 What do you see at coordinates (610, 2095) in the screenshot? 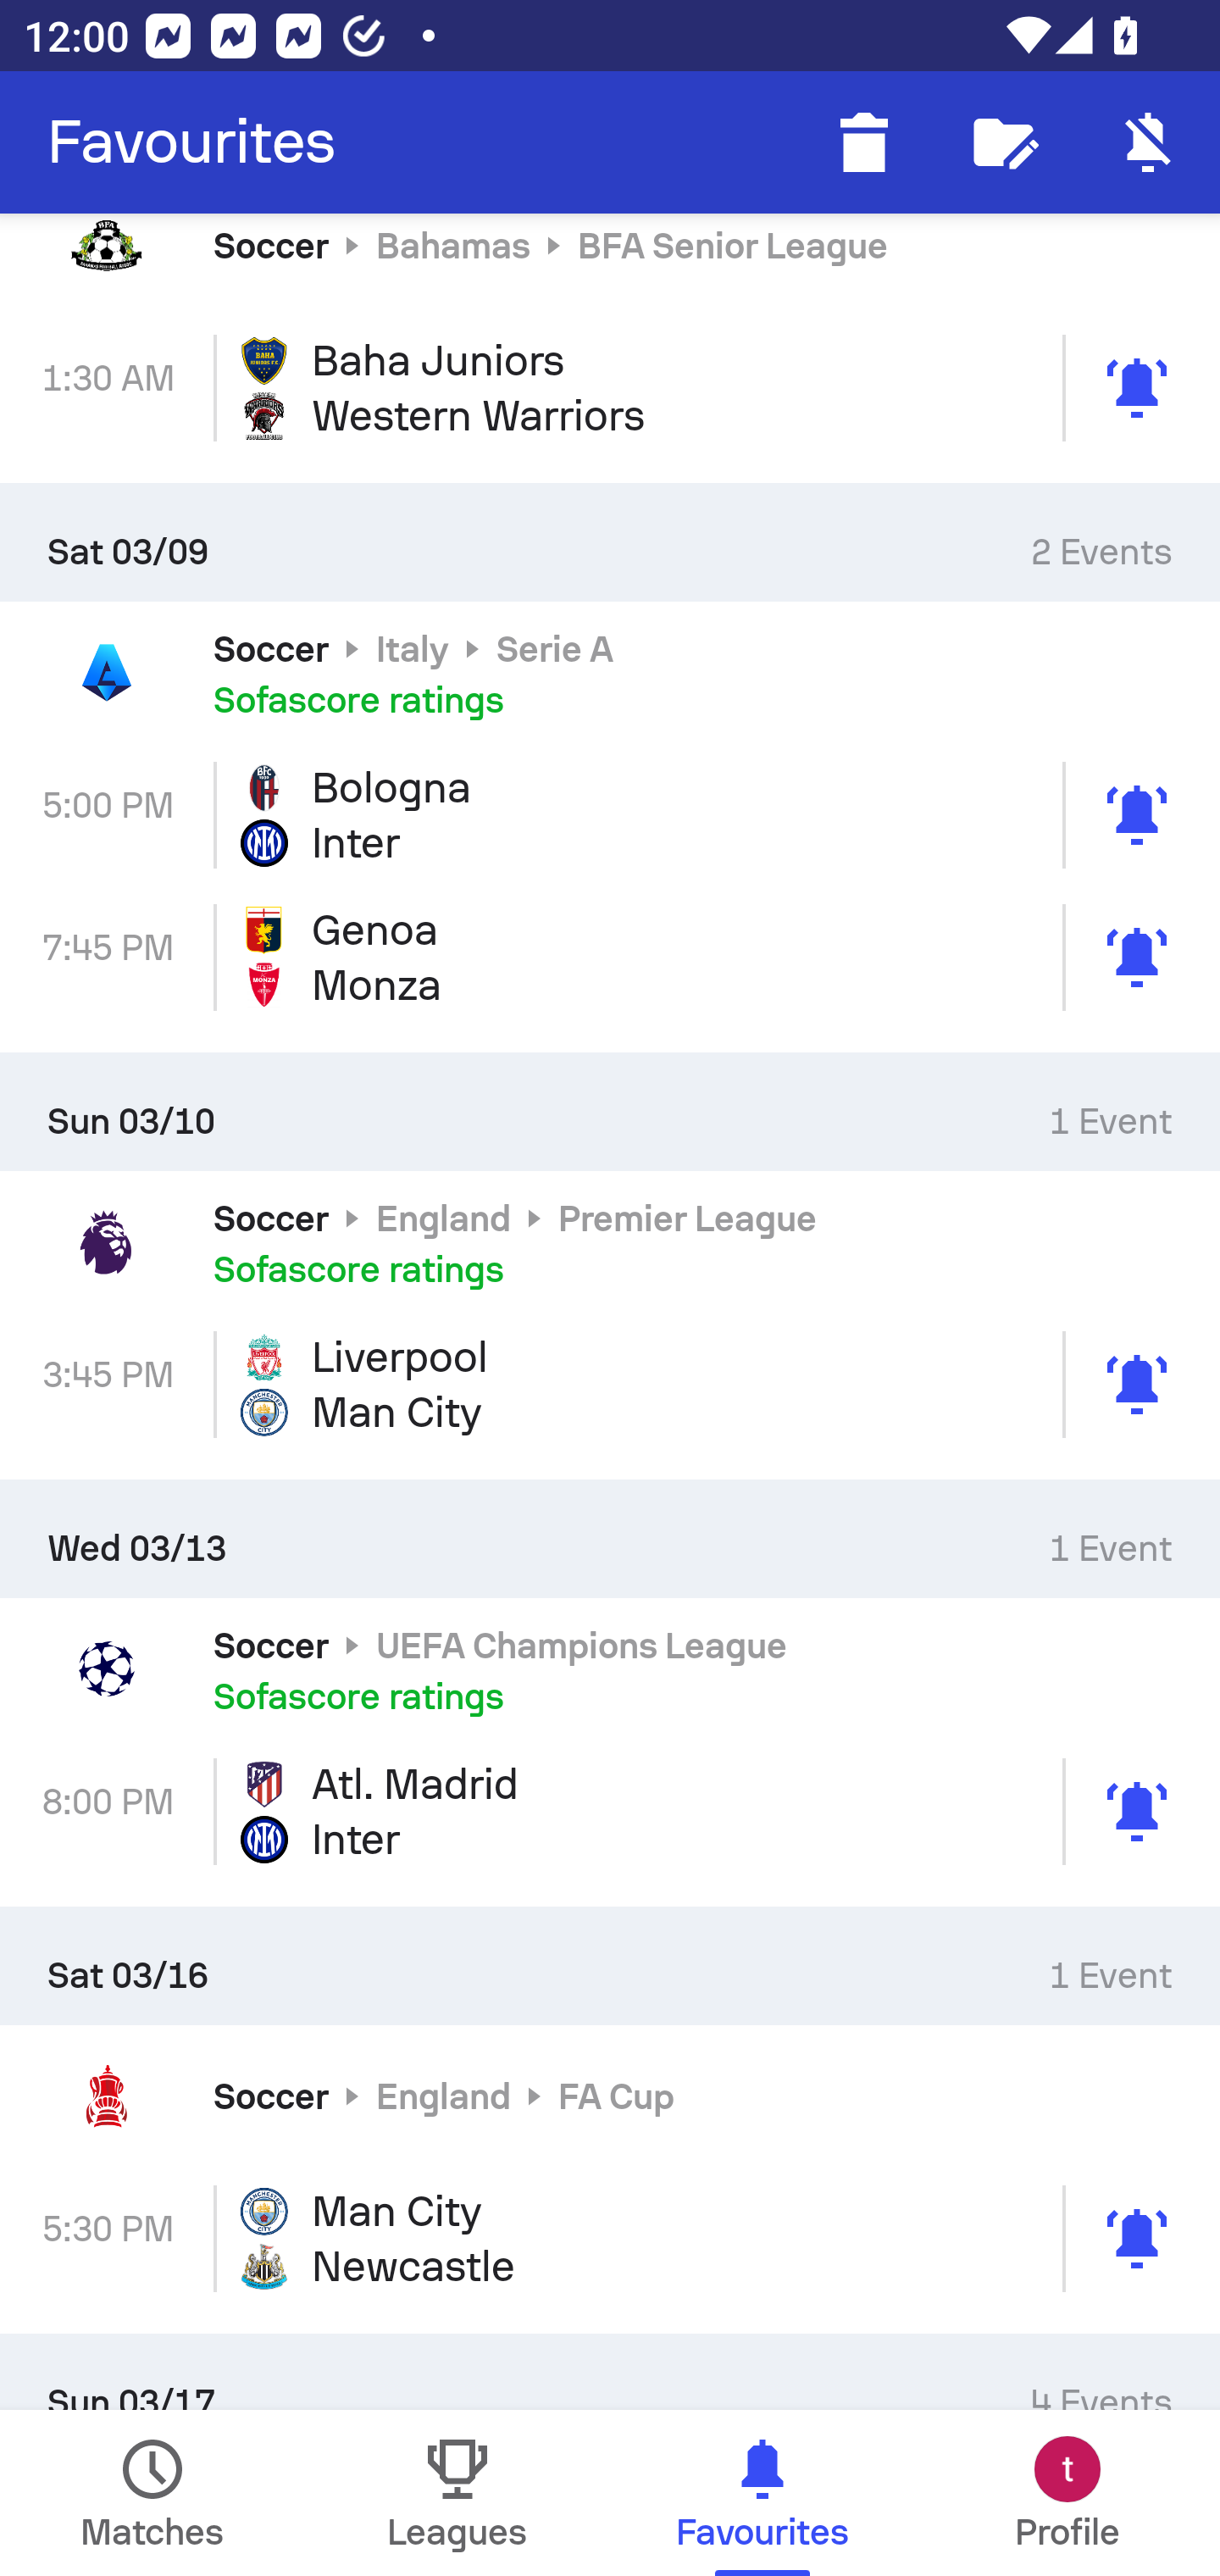
I see `Soccer England FA Cup` at bounding box center [610, 2095].